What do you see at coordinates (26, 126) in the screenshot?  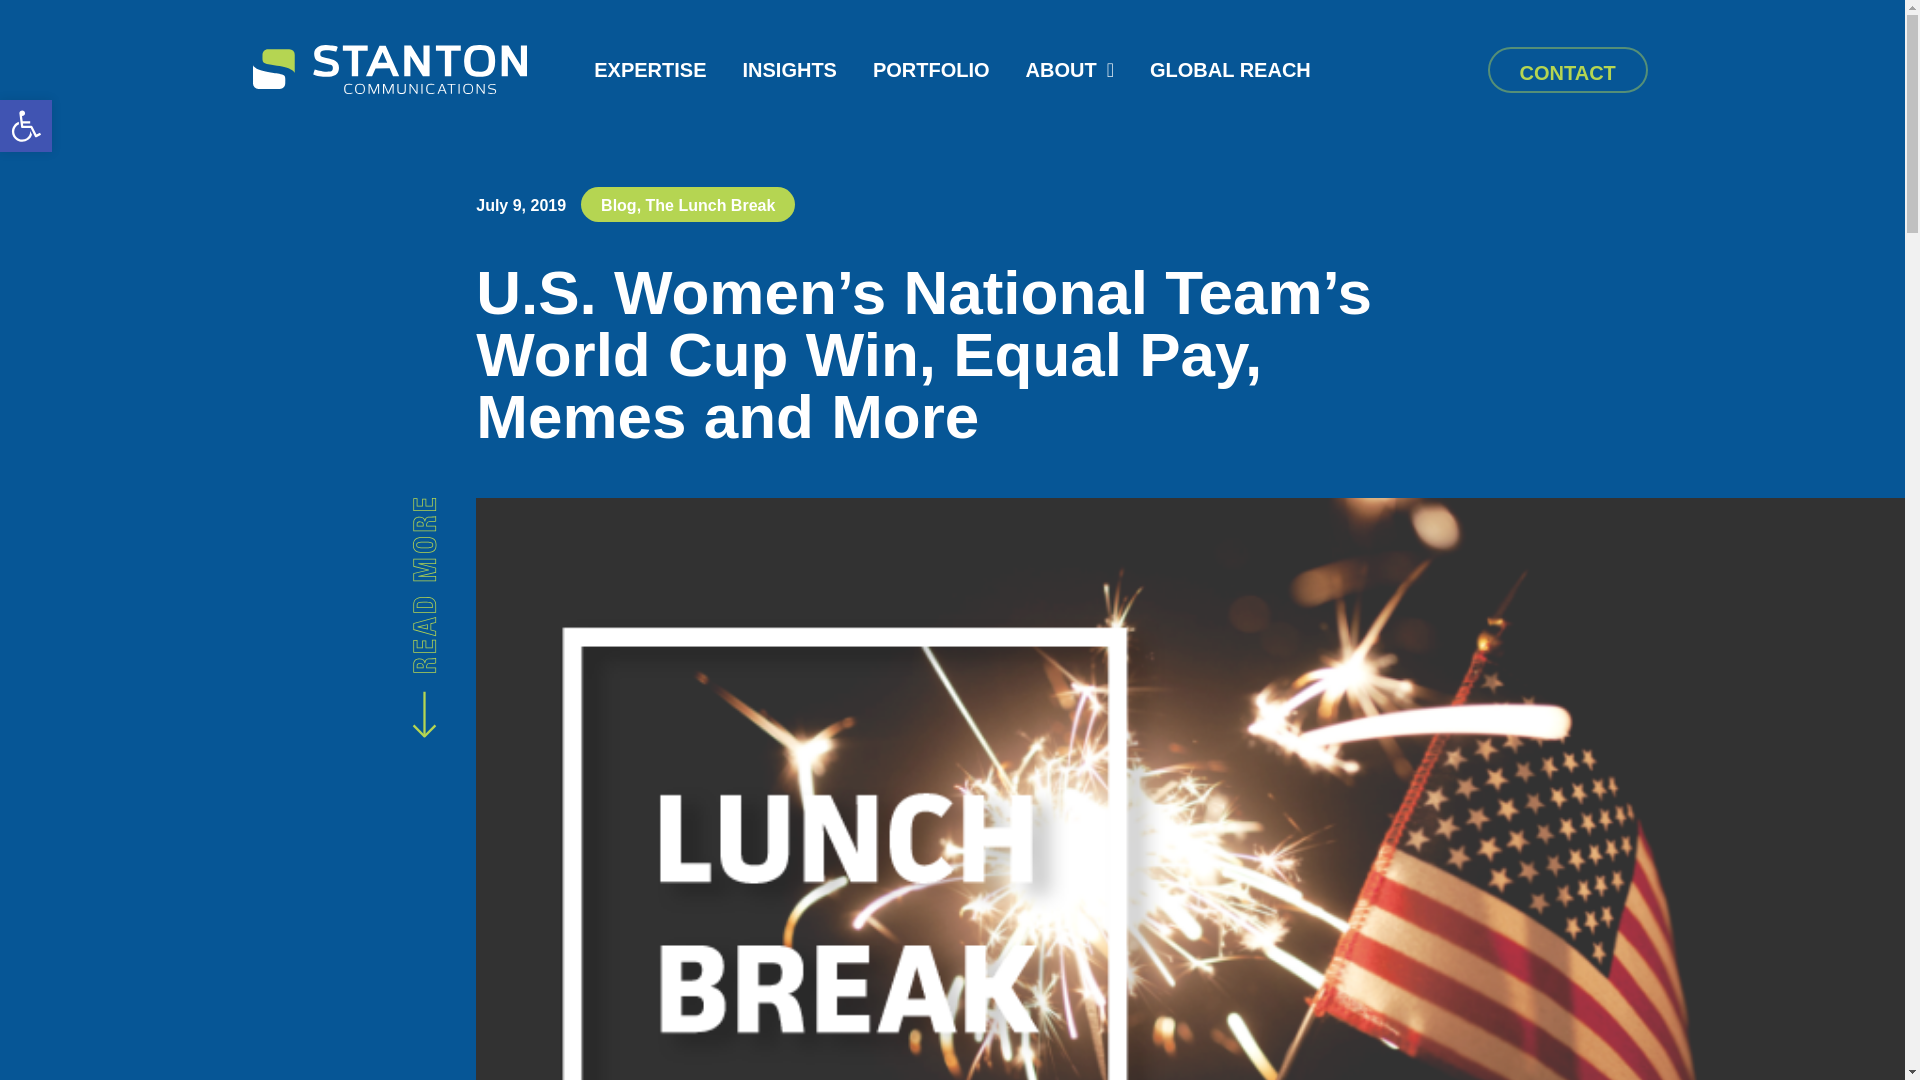 I see `Accessibility Tools` at bounding box center [26, 126].